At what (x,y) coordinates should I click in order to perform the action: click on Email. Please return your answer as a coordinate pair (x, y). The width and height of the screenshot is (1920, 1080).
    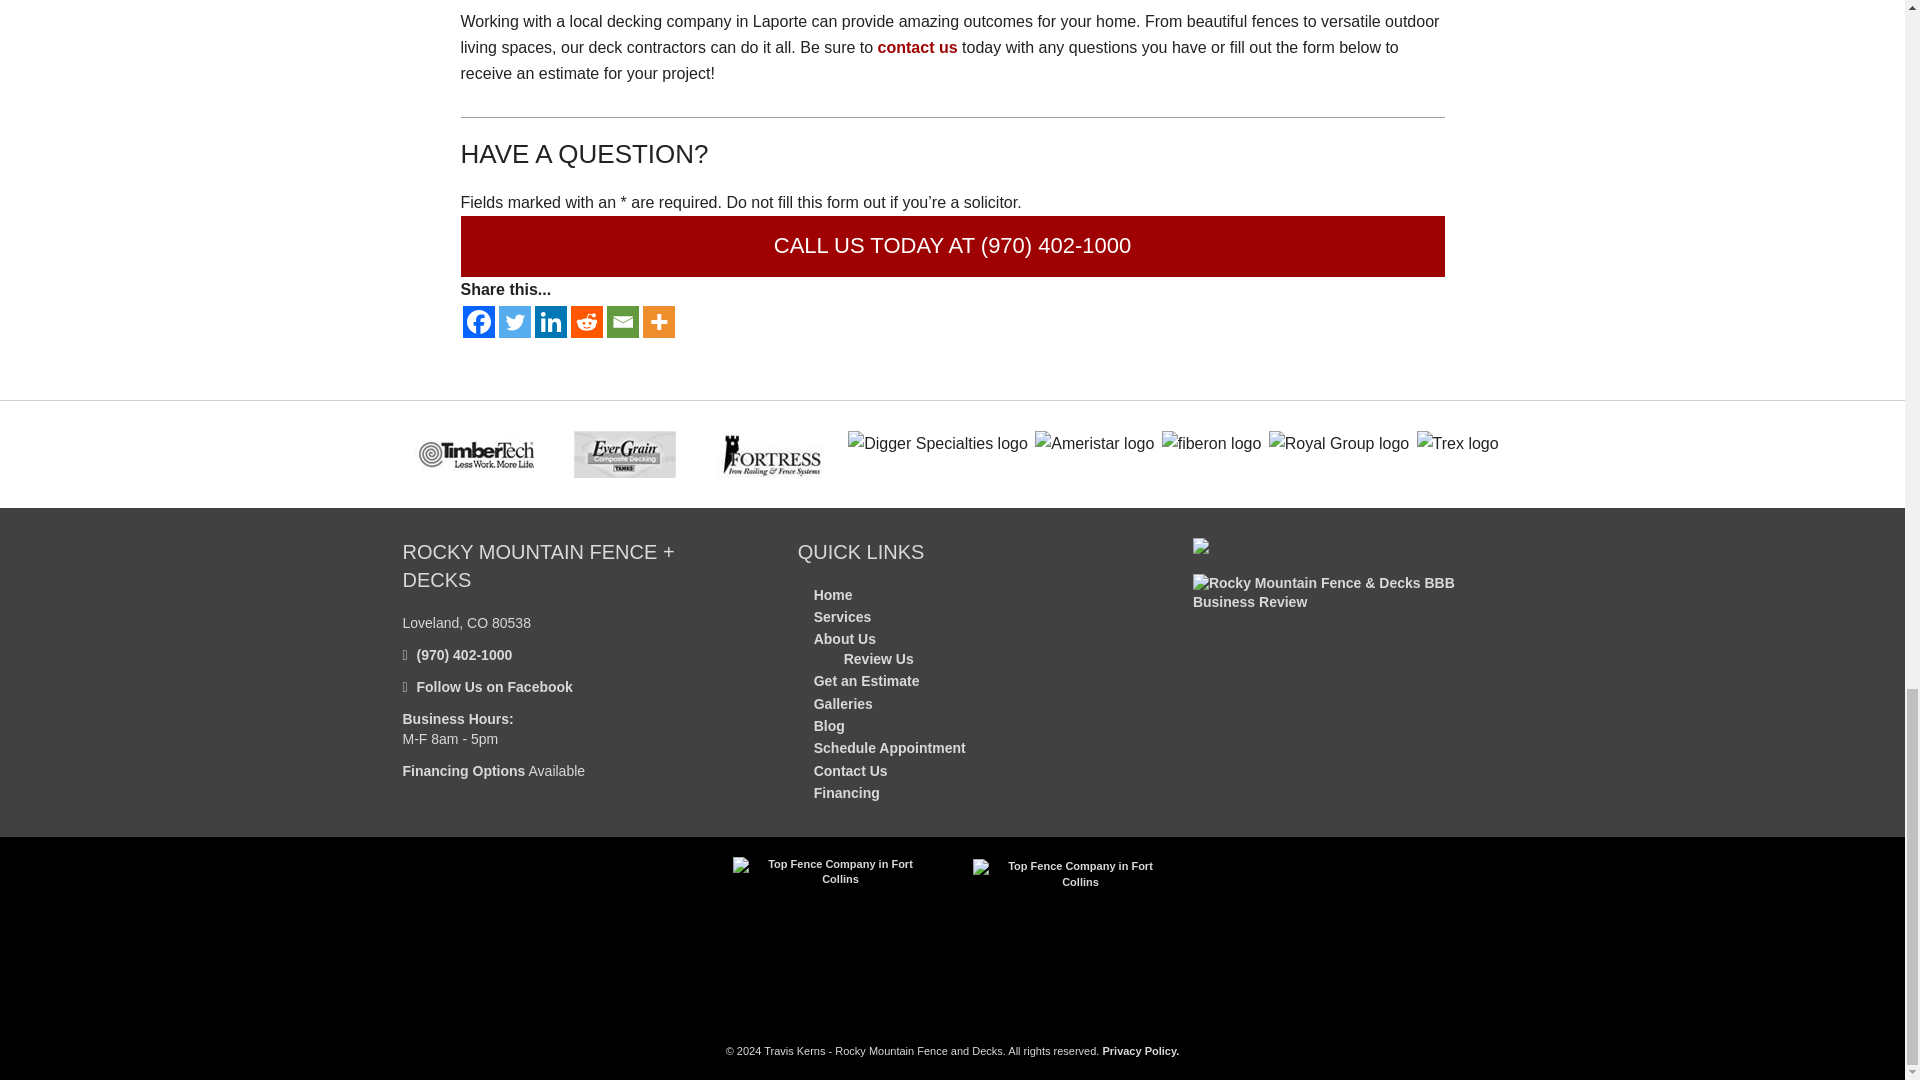
    Looking at the image, I should click on (622, 322).